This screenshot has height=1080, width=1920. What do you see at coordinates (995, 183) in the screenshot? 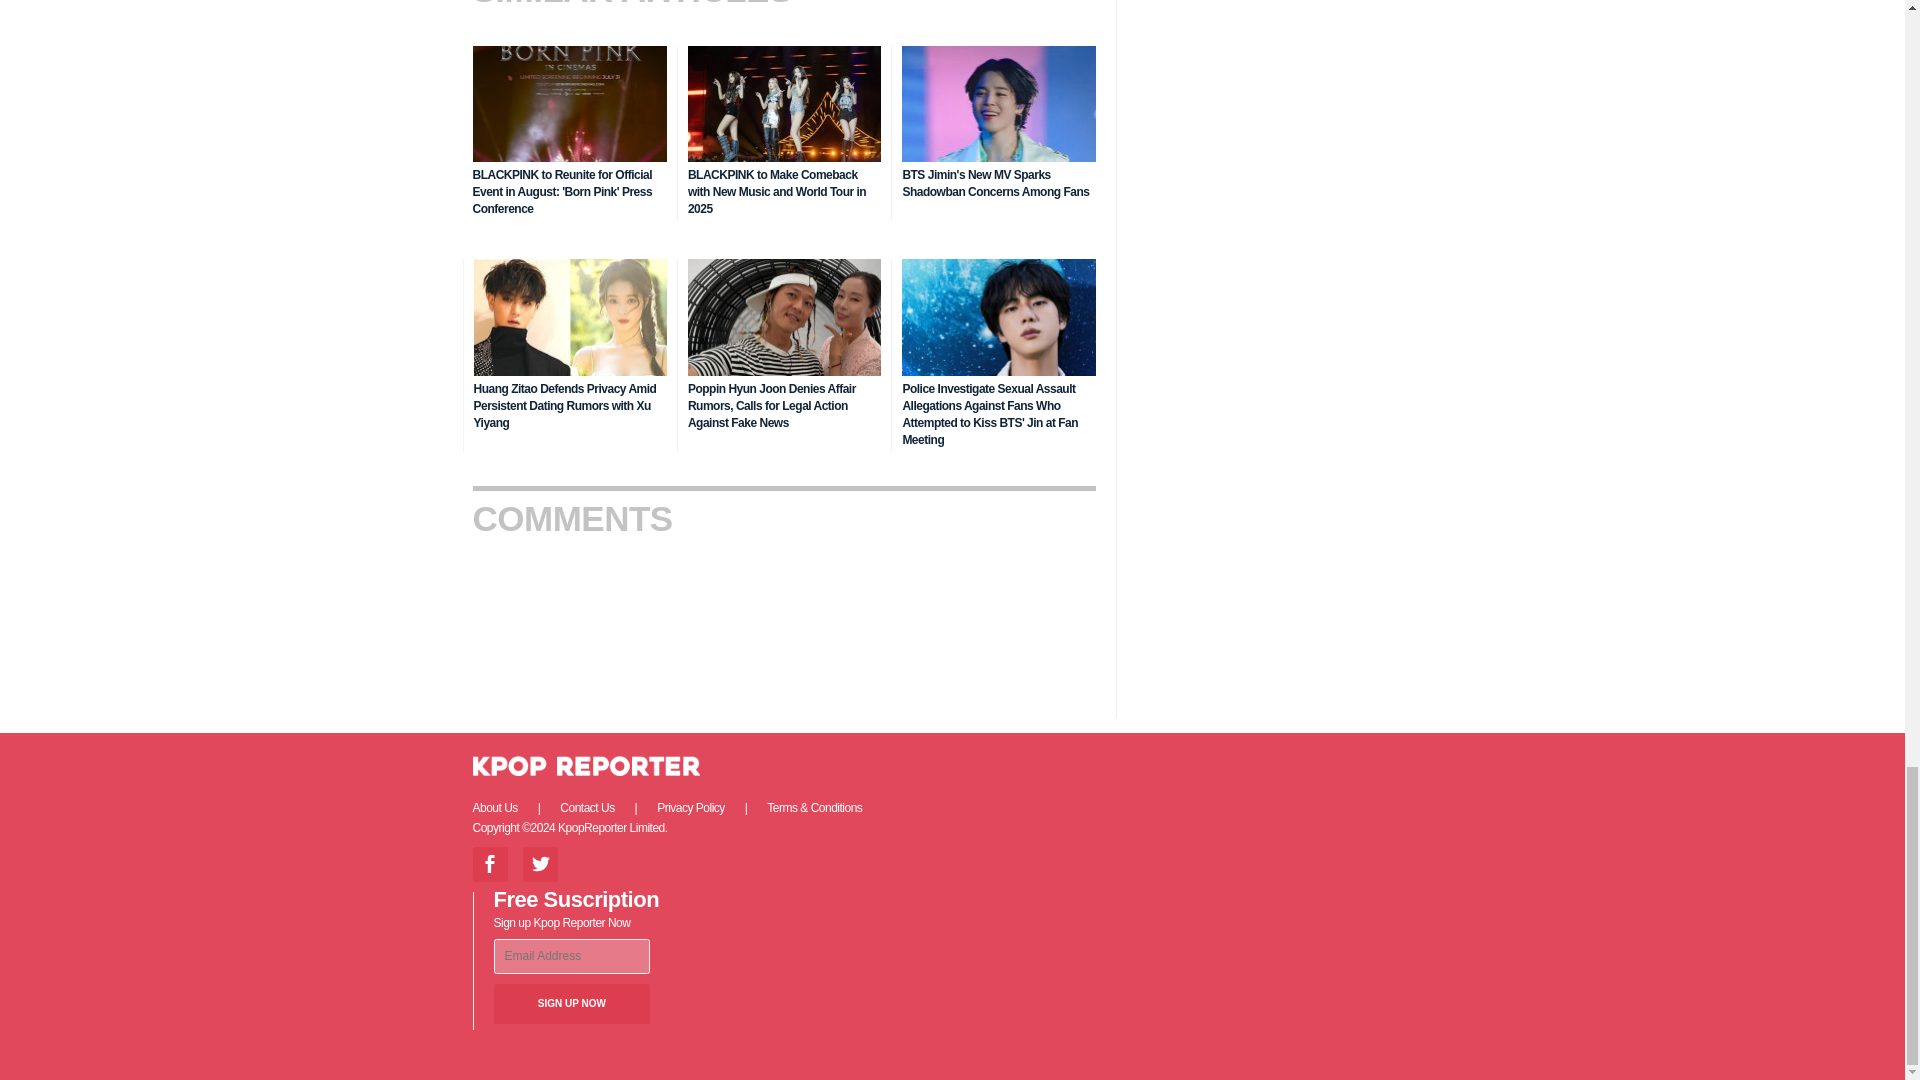
I see `BTS Jimin's New MV Sparks Shadowban Concerns Among Fans` at bounding box center [995, 183].